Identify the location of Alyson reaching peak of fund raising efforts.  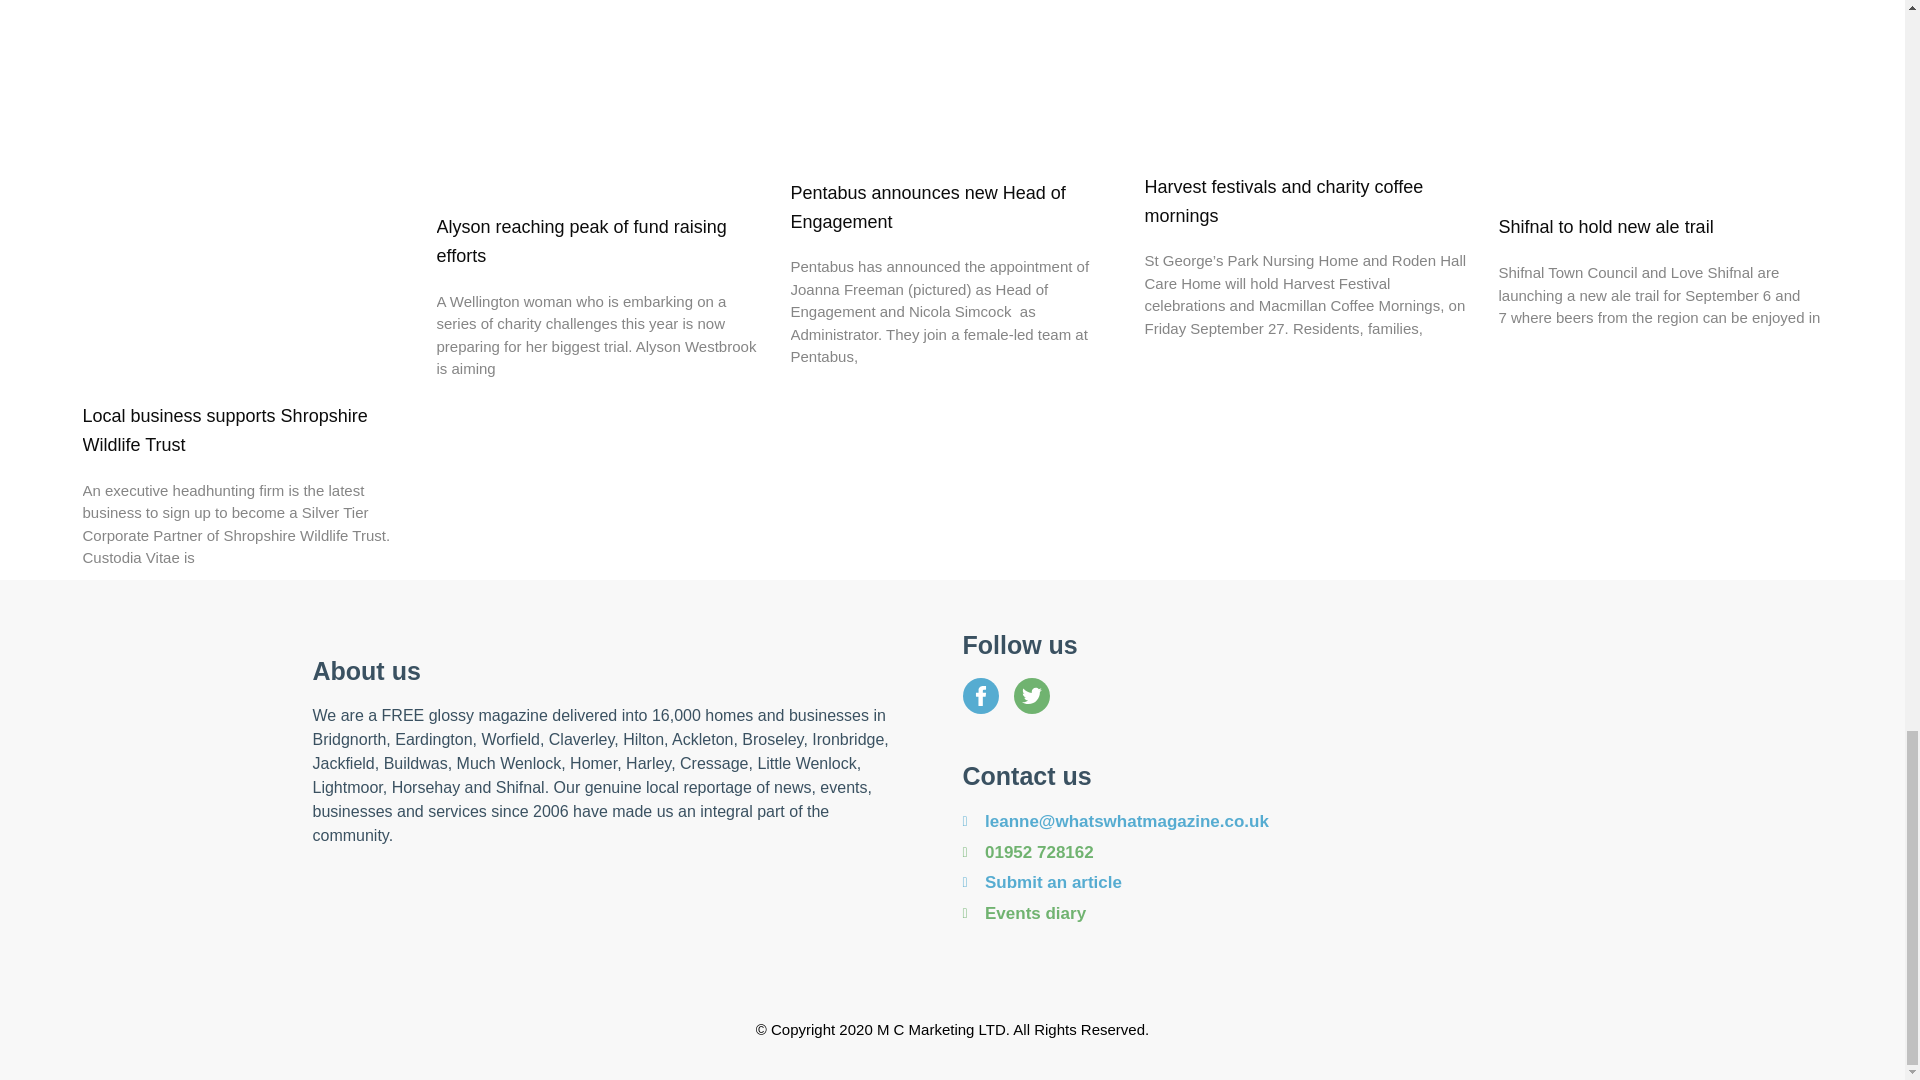
(580, 241).